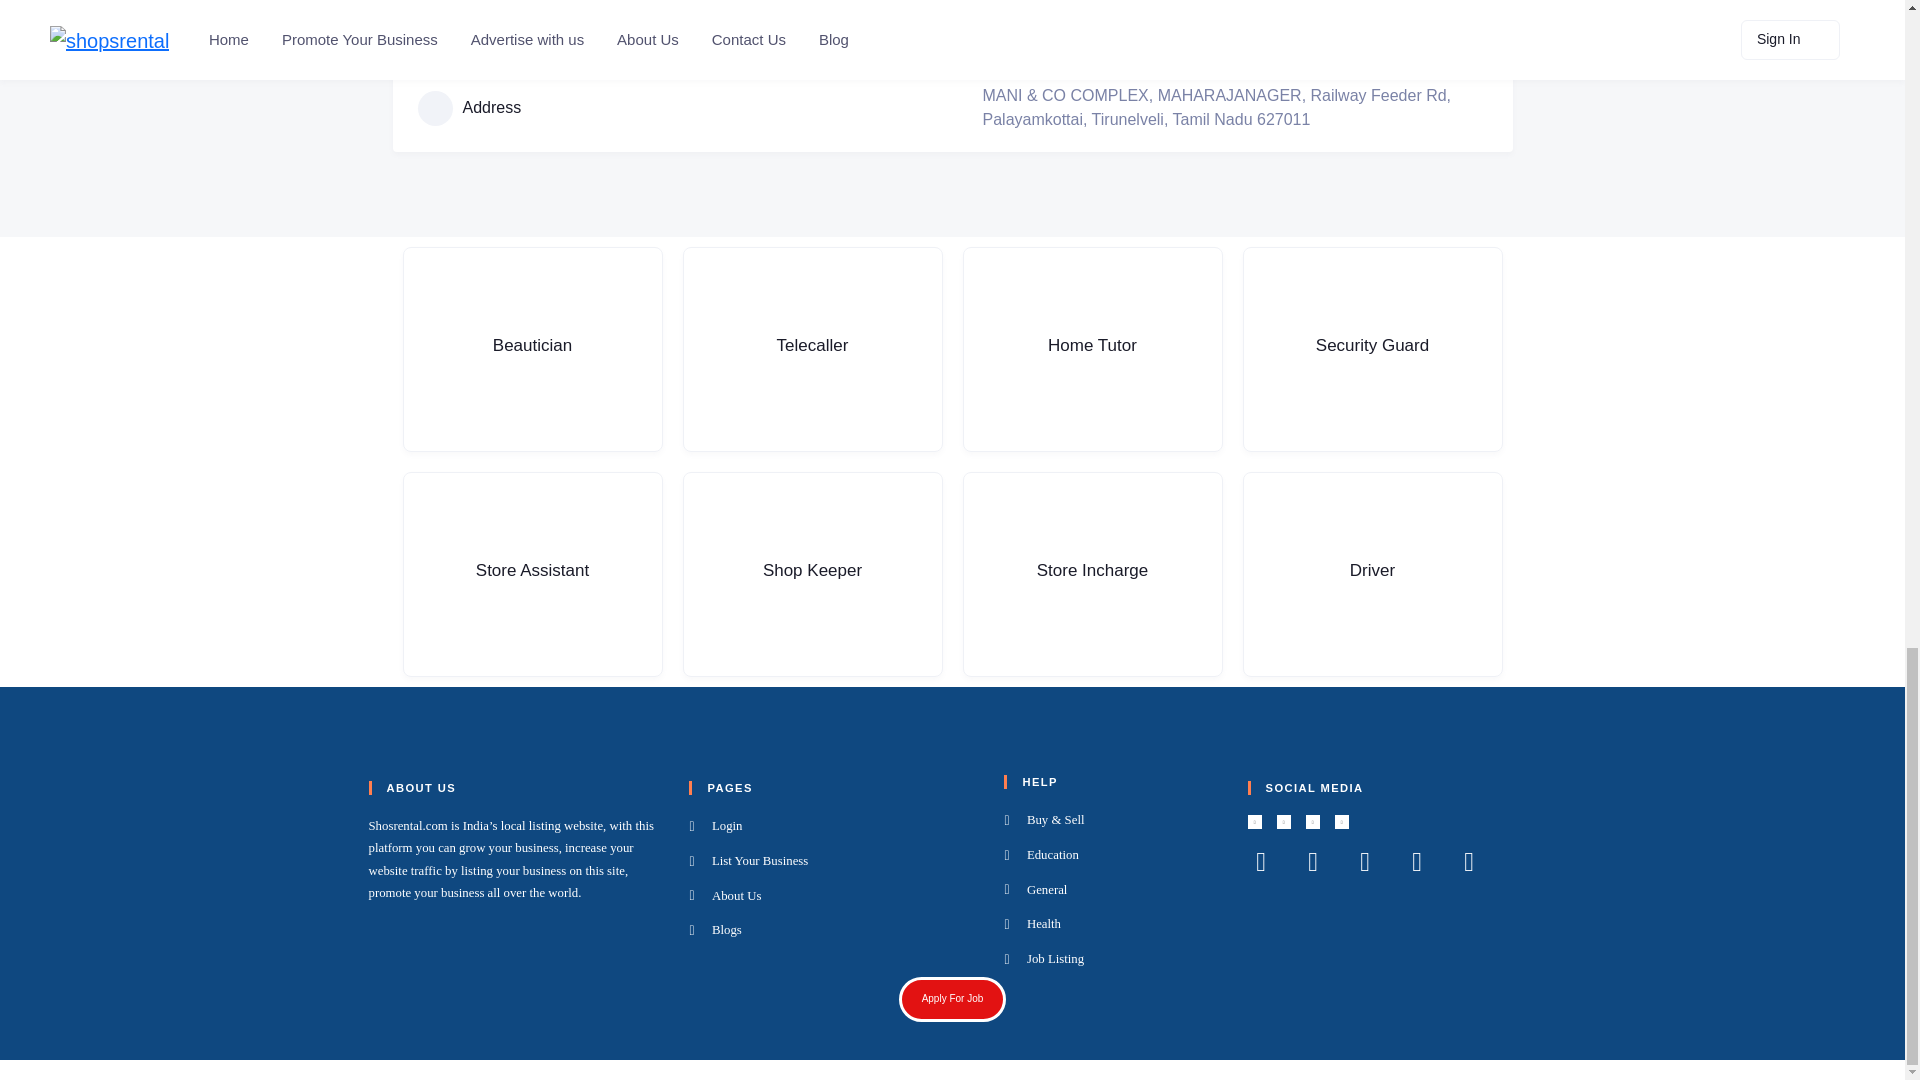 The width and height of the screenshot is (1920, 1080). Describe the element at coordinates (1112, 924) in the screenshot. I see `Health` at that location.